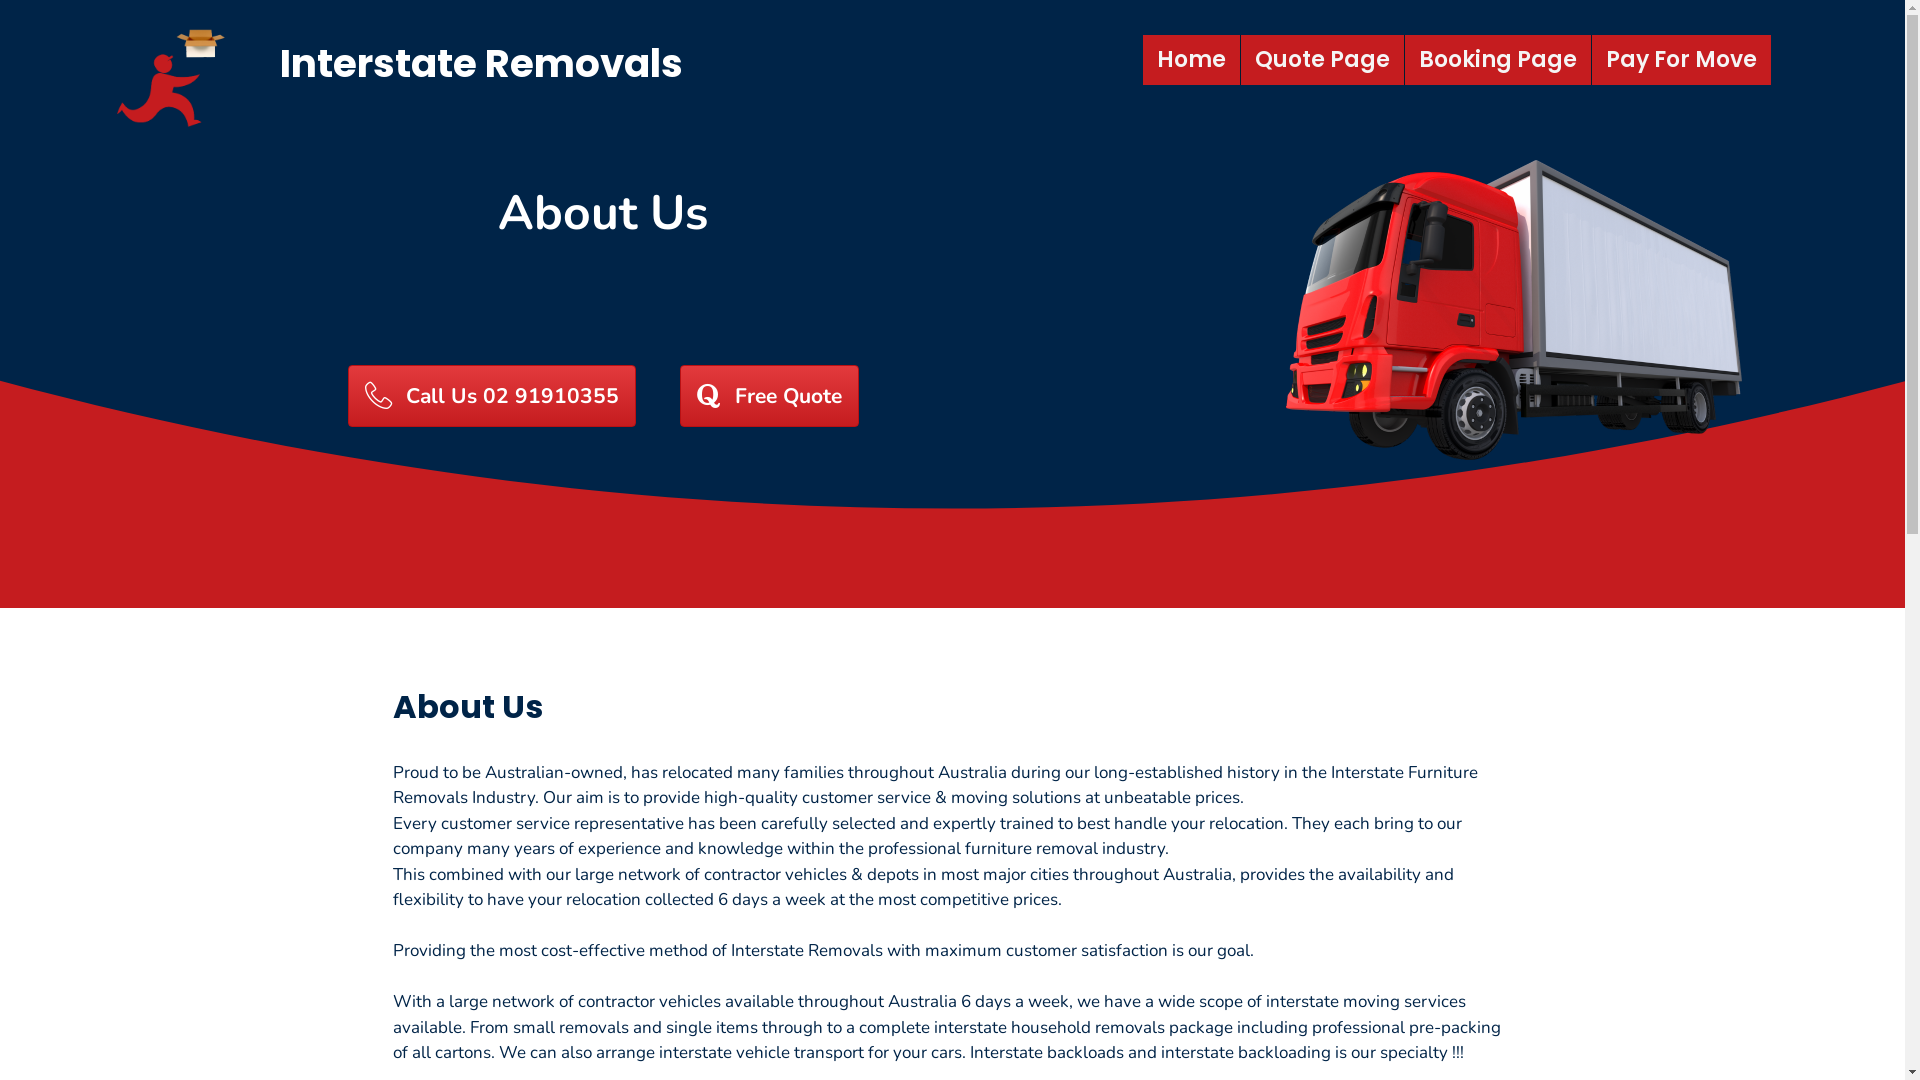  I want to click on Booking Page, so click(1498, 60).